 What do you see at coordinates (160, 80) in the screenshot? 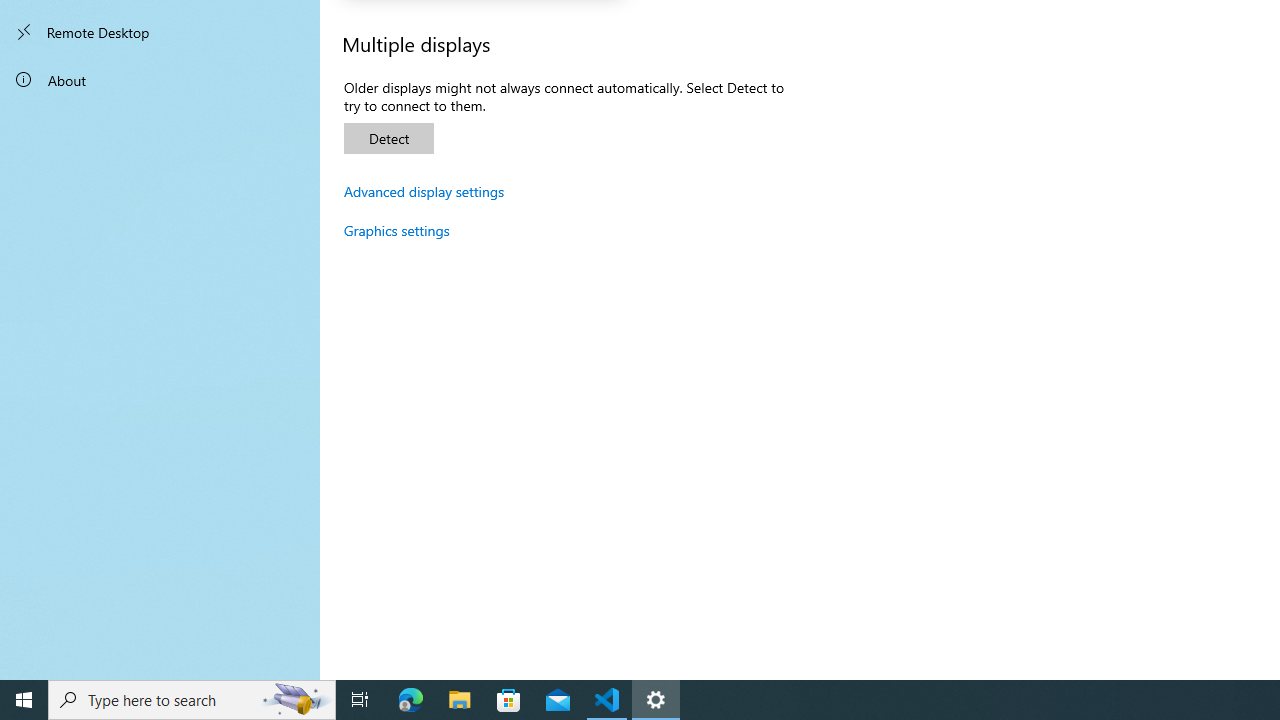
I see `About` at bounding box center [160, 80].